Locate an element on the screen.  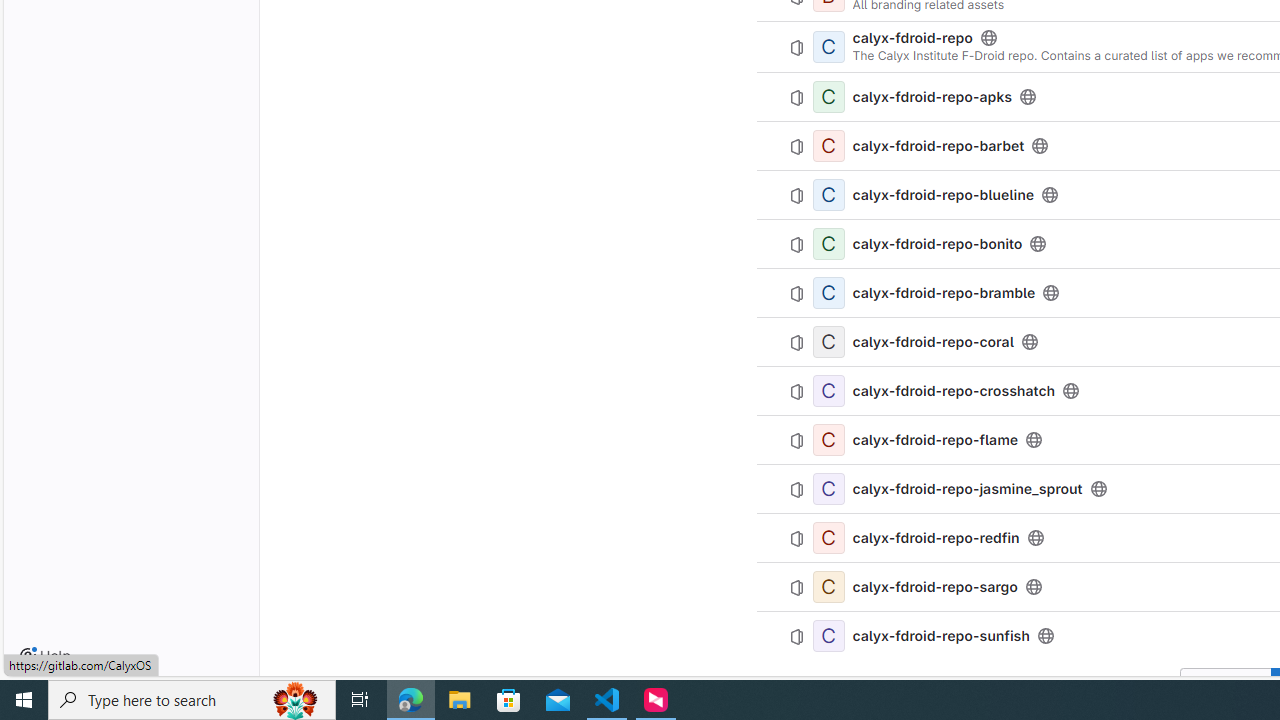
calyx-fdroid-repo-bonito is located at coordinates (937, 244).